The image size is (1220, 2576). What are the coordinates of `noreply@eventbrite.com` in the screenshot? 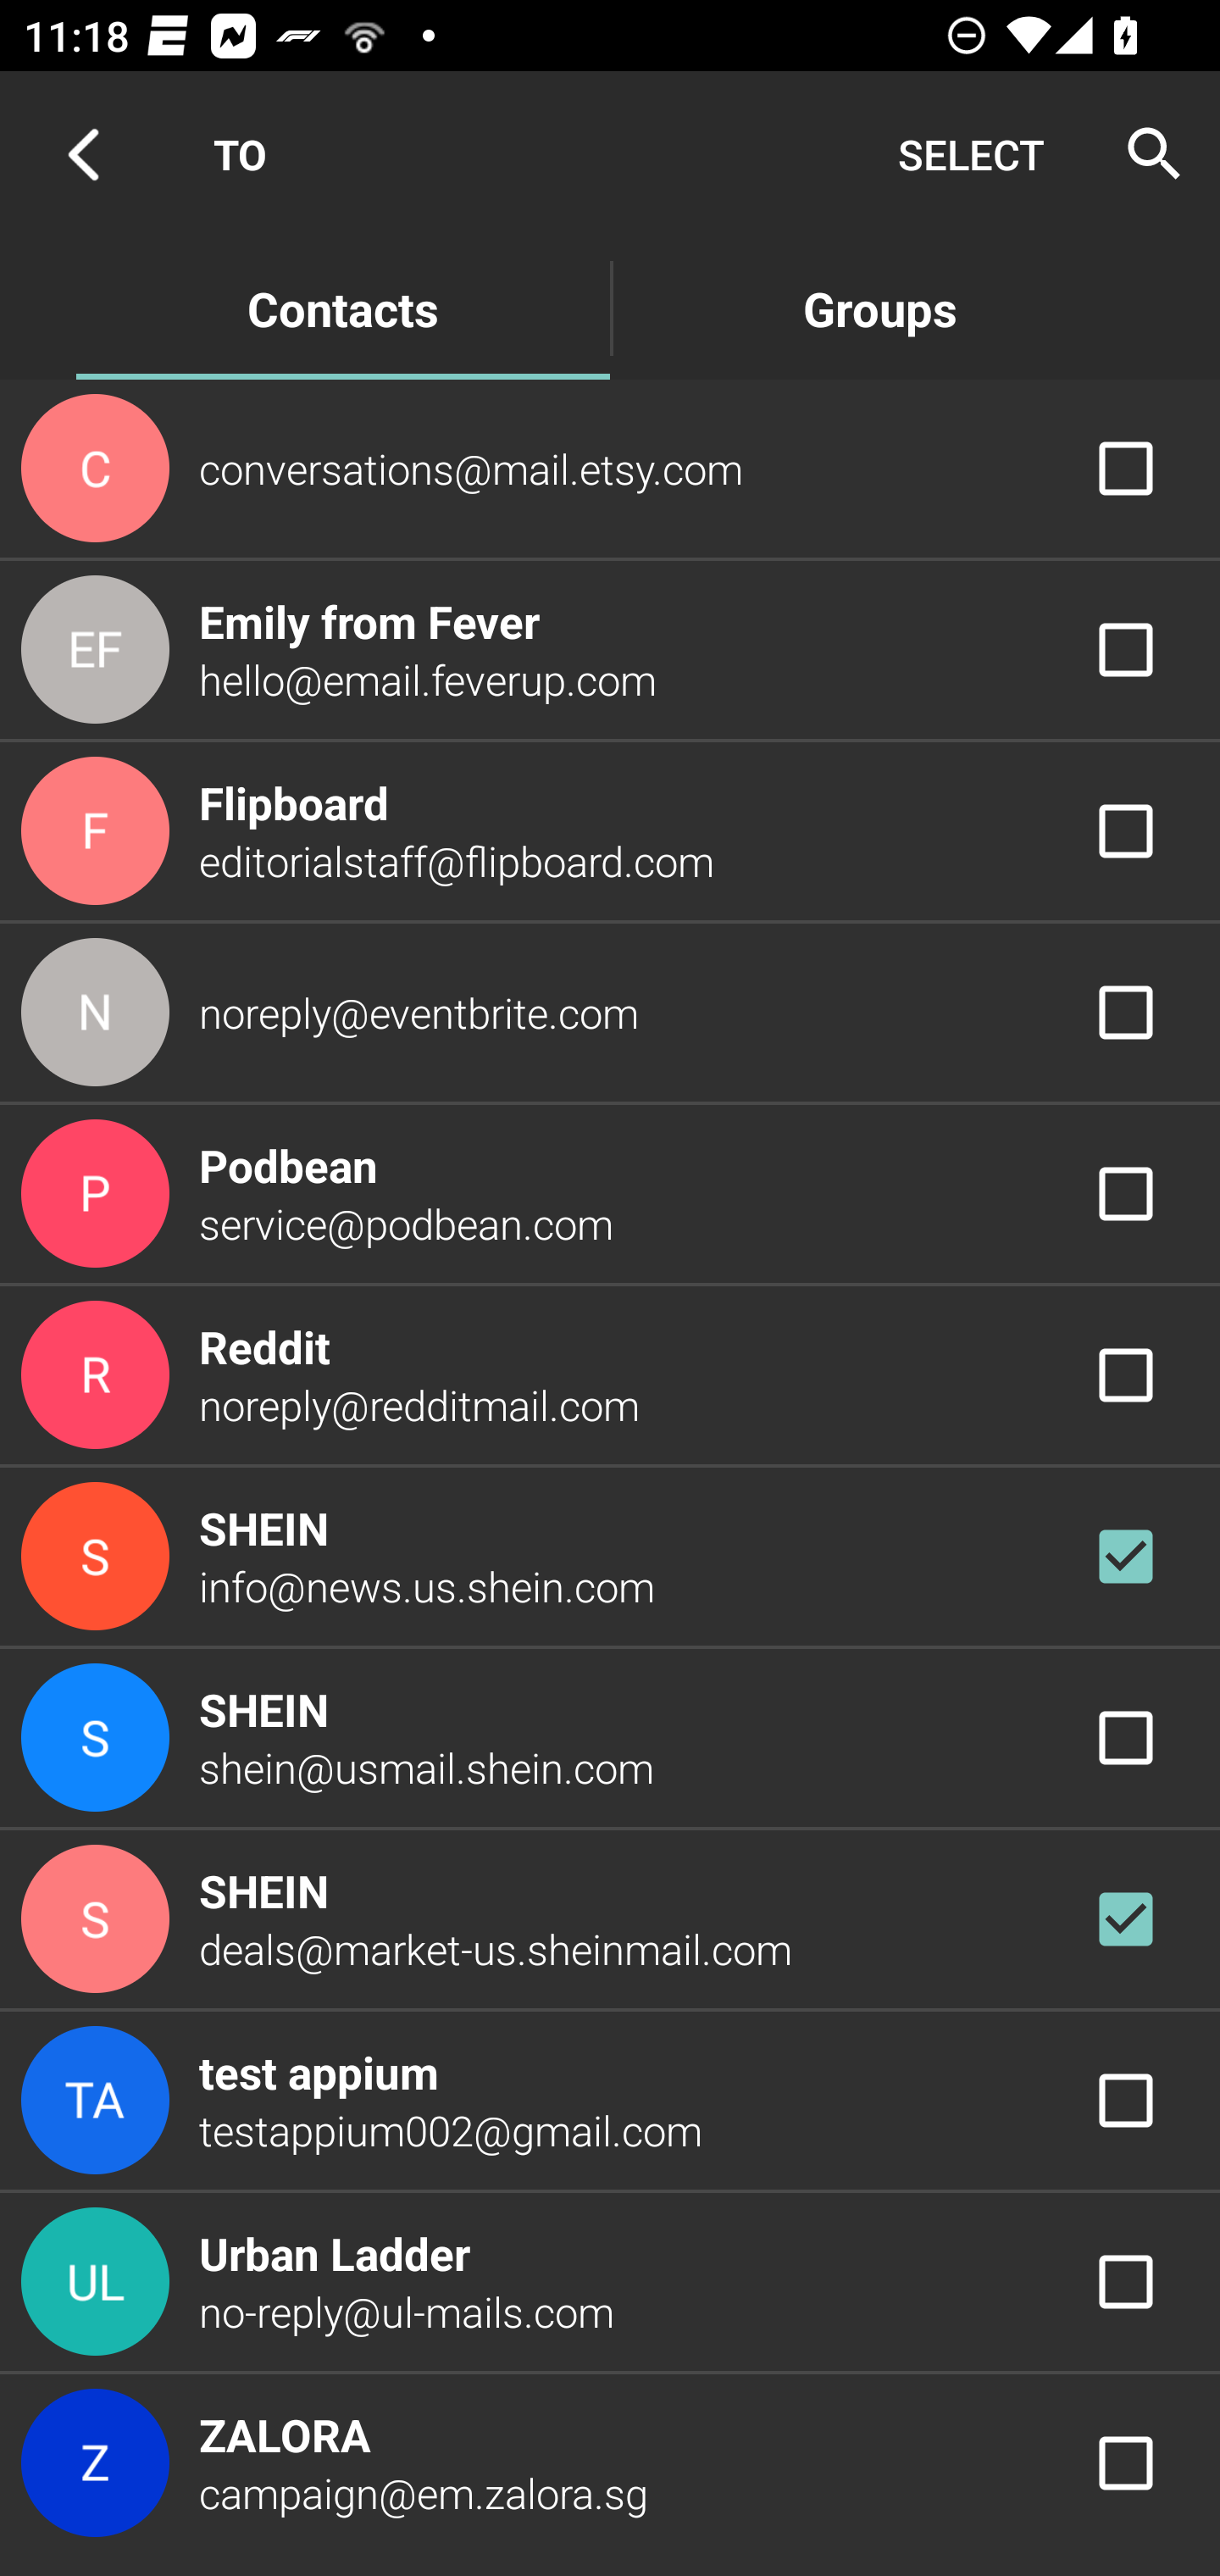 It's located at (610, 1013).